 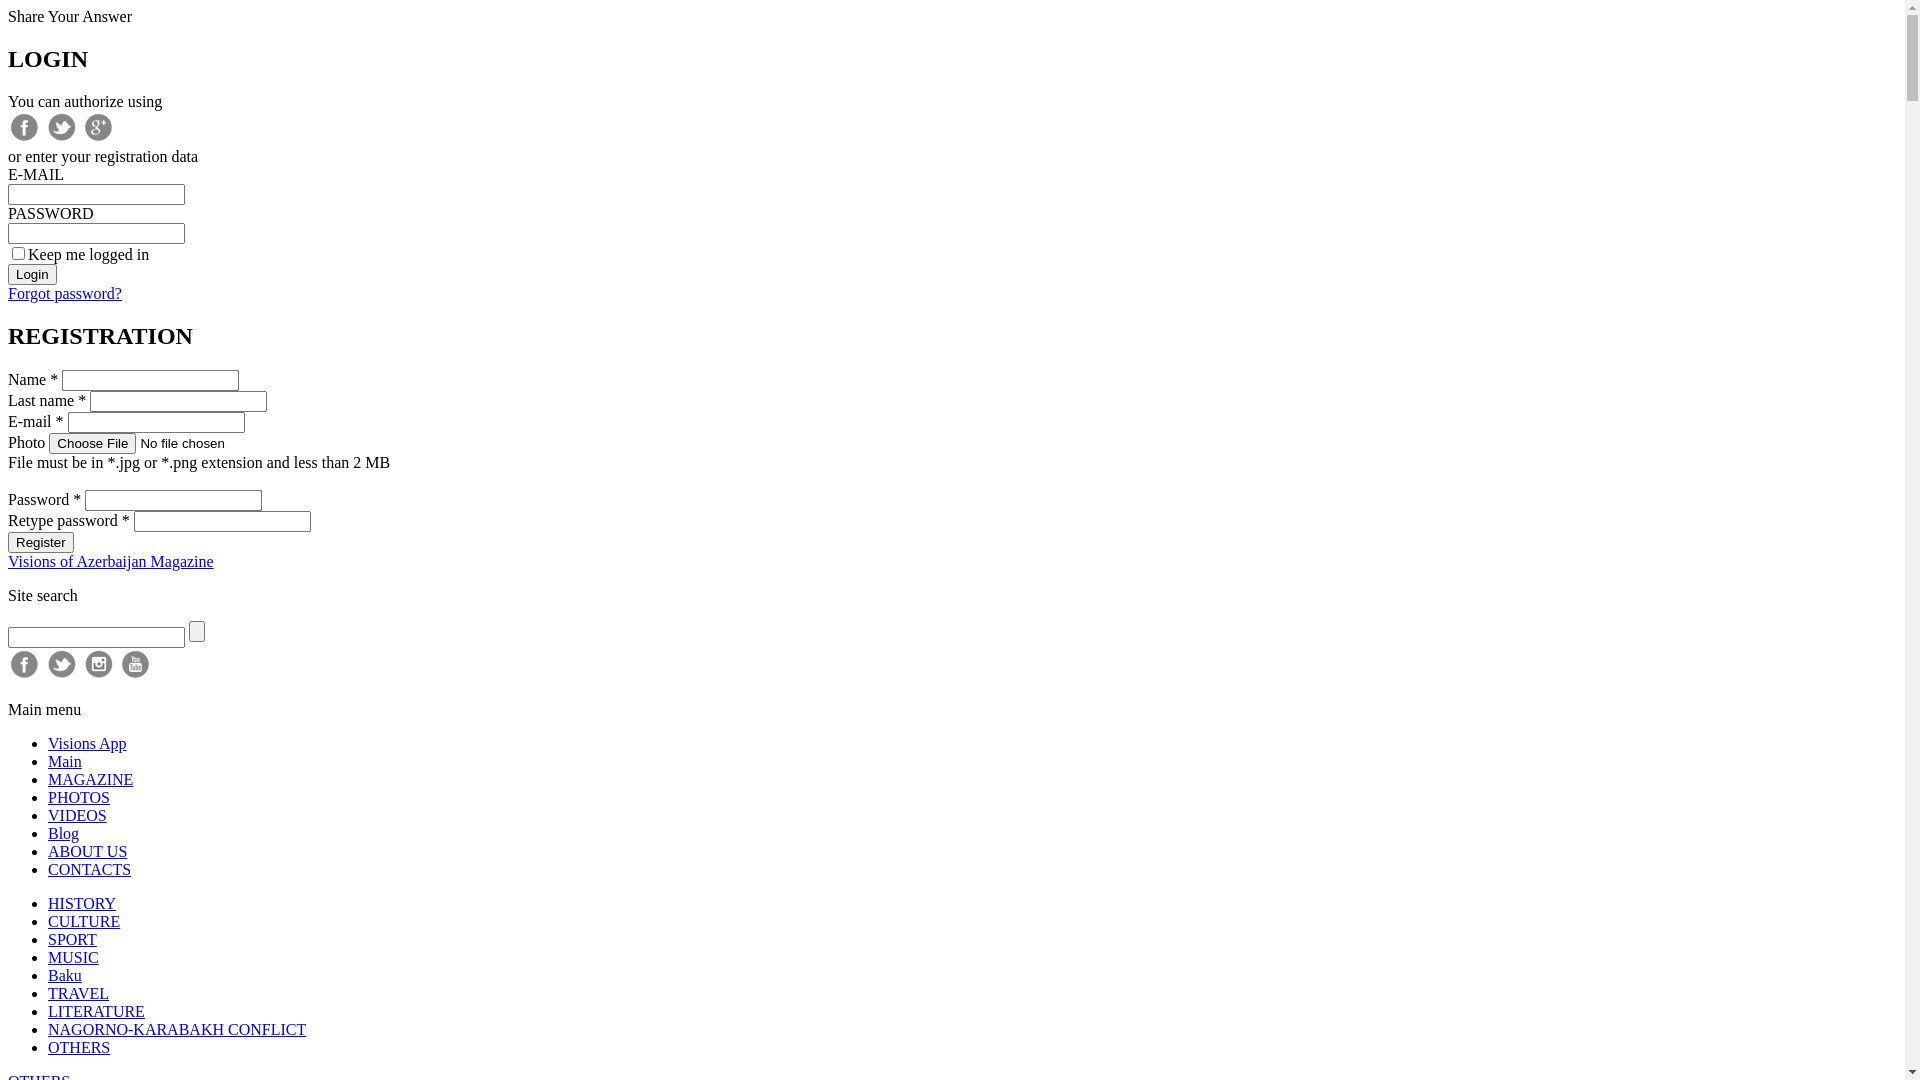 What do you see at coordinates (24, 138) in the screenshot?
I see `Facebook` at bounding box center [24, 138].